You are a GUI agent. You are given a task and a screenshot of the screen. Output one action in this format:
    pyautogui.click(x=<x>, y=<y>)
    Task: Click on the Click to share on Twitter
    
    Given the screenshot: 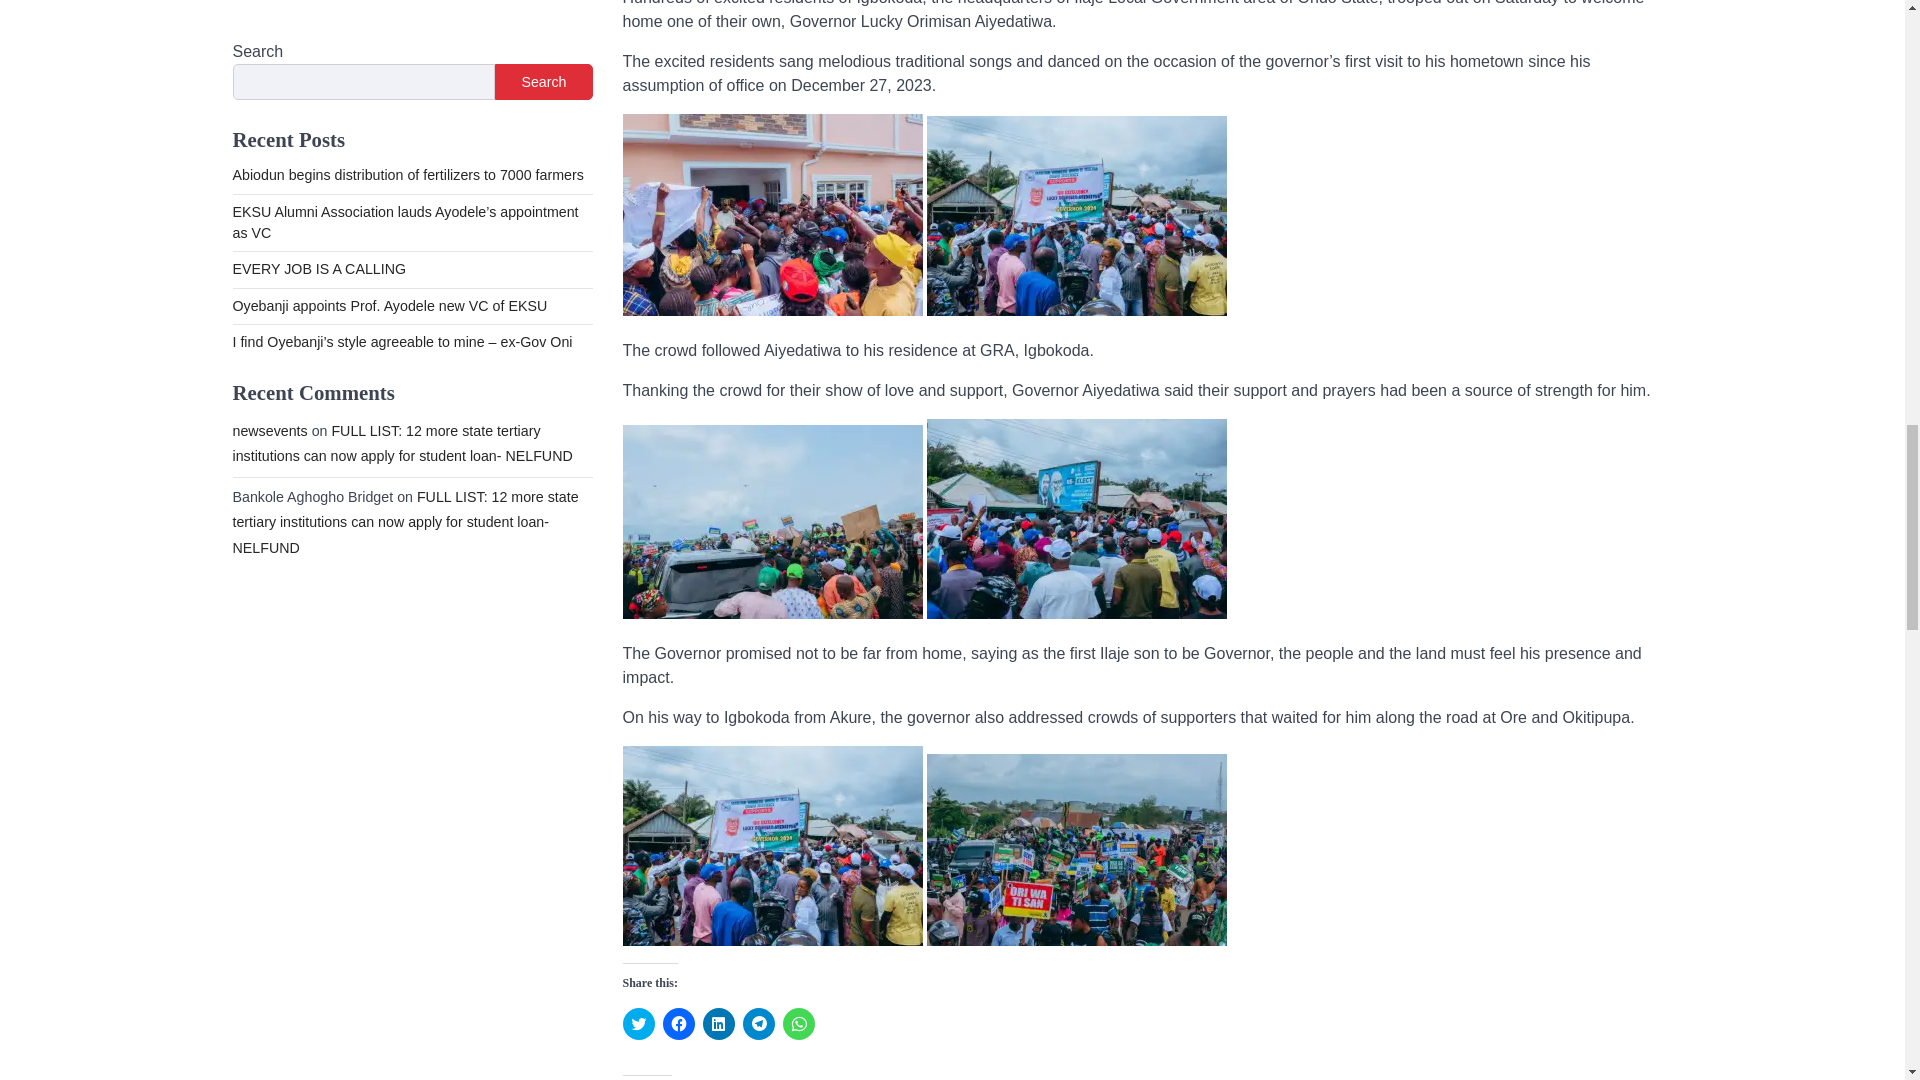 What is the action you would take?
    pyautogui.click(x=638, y=1024)
    